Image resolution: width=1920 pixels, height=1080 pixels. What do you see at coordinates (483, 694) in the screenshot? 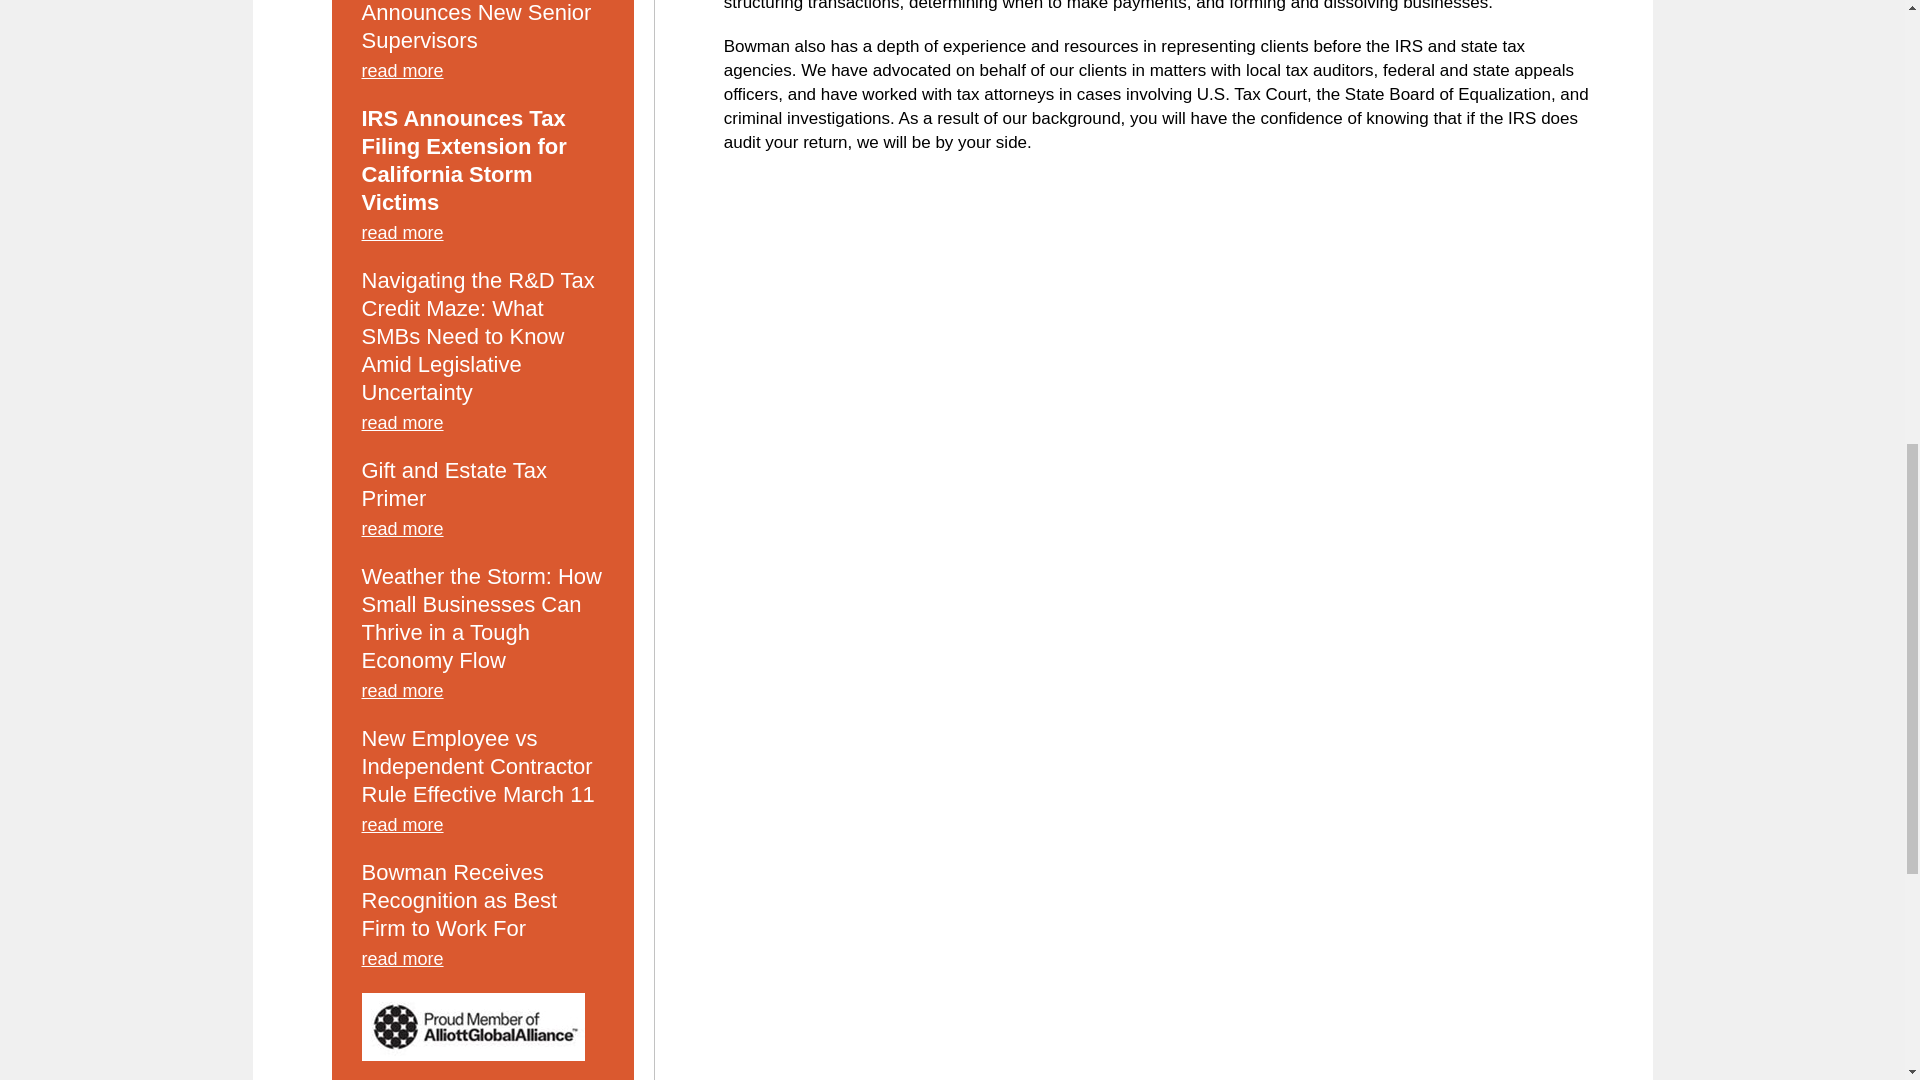
I see `read more` at bounding box center [483, 694].